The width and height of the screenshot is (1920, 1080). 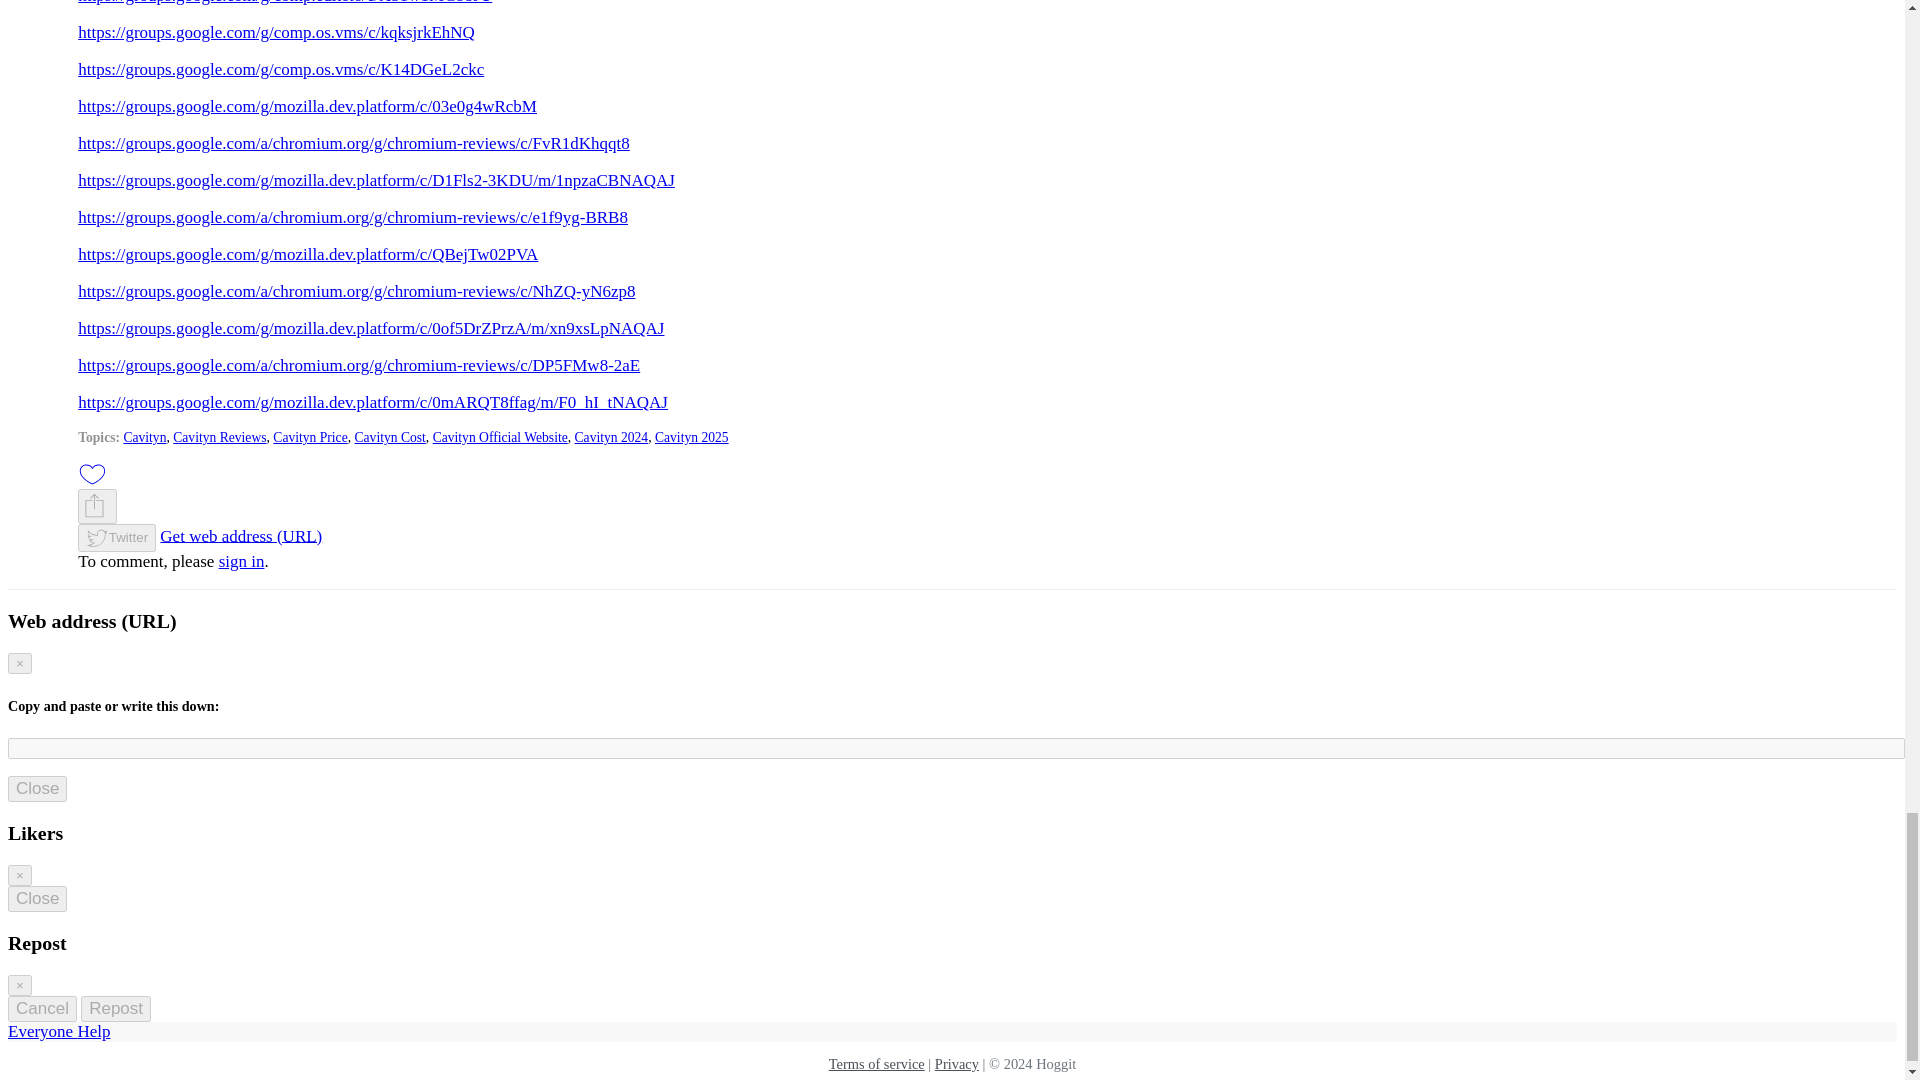 I want to click on Like, so click(x=92, y=474).